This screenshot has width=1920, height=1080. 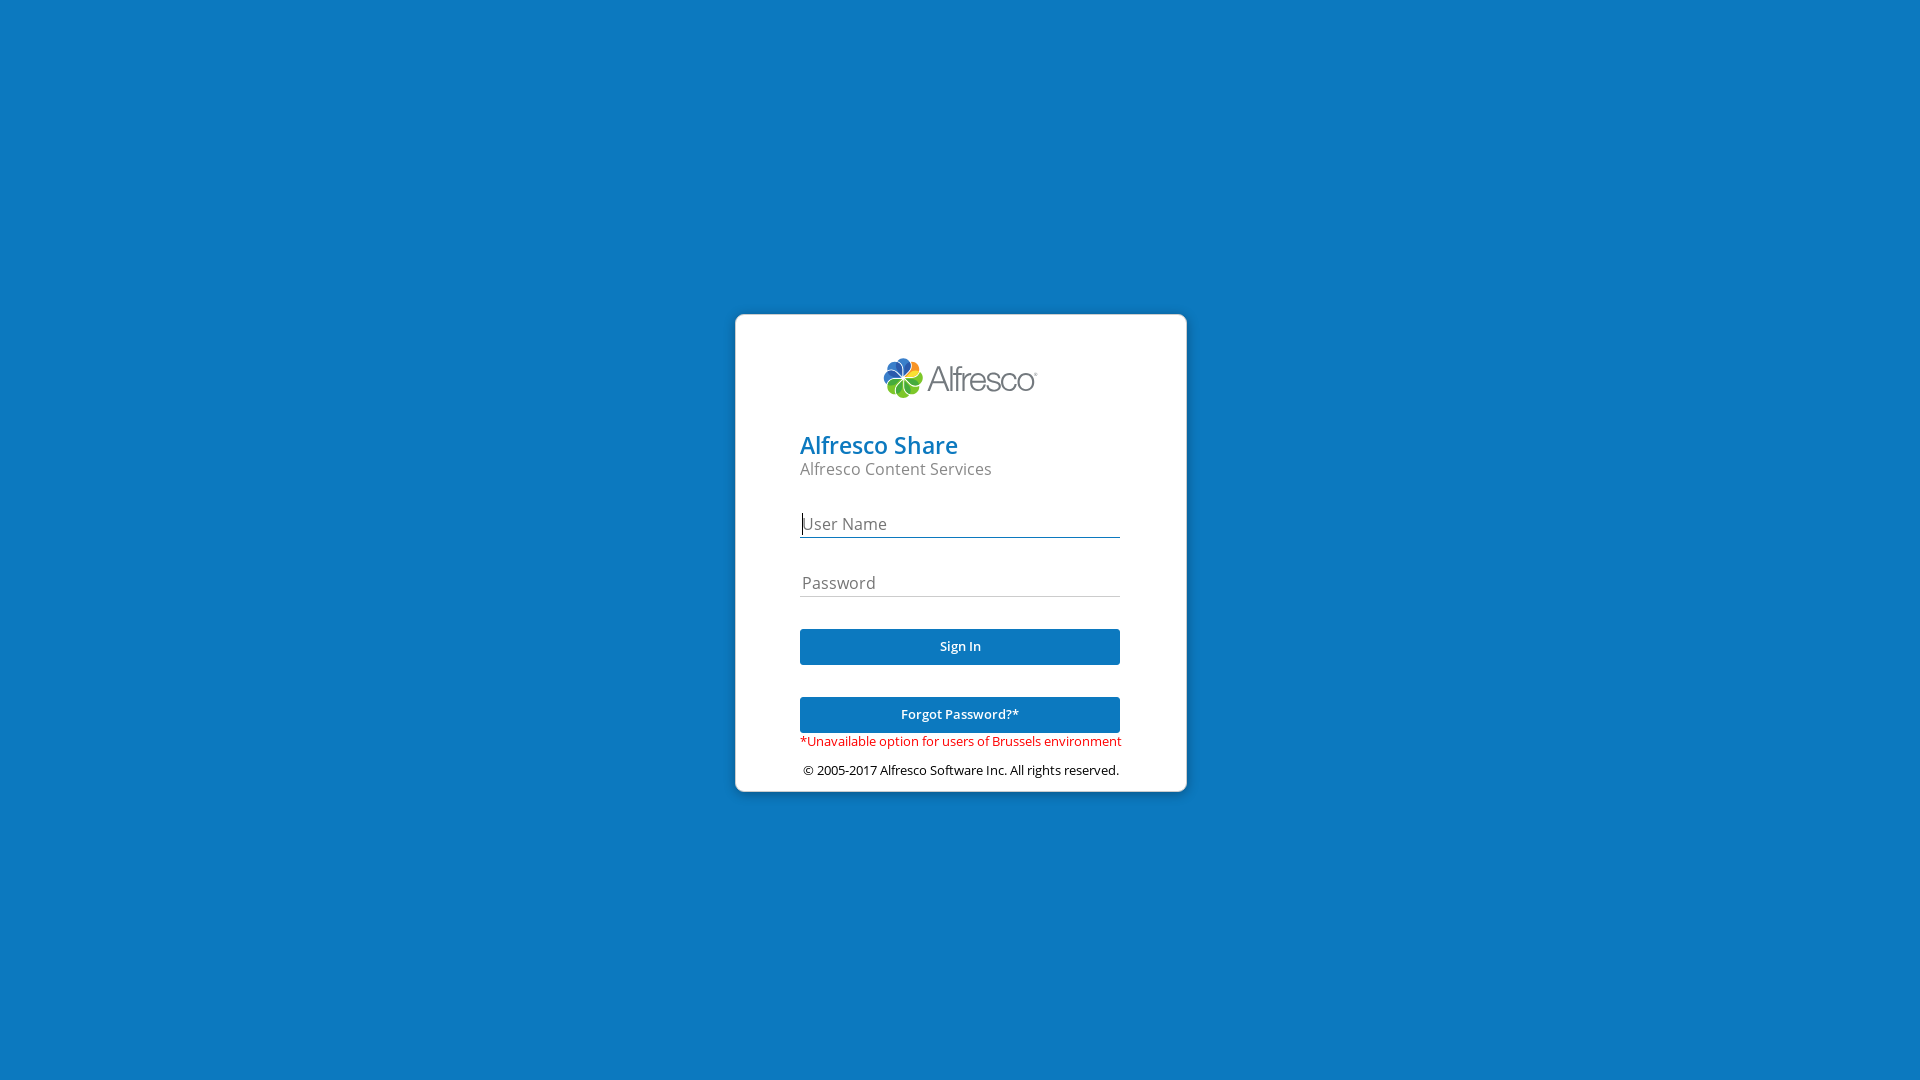 I want to click on Sign In, so click(x=960, y=647).